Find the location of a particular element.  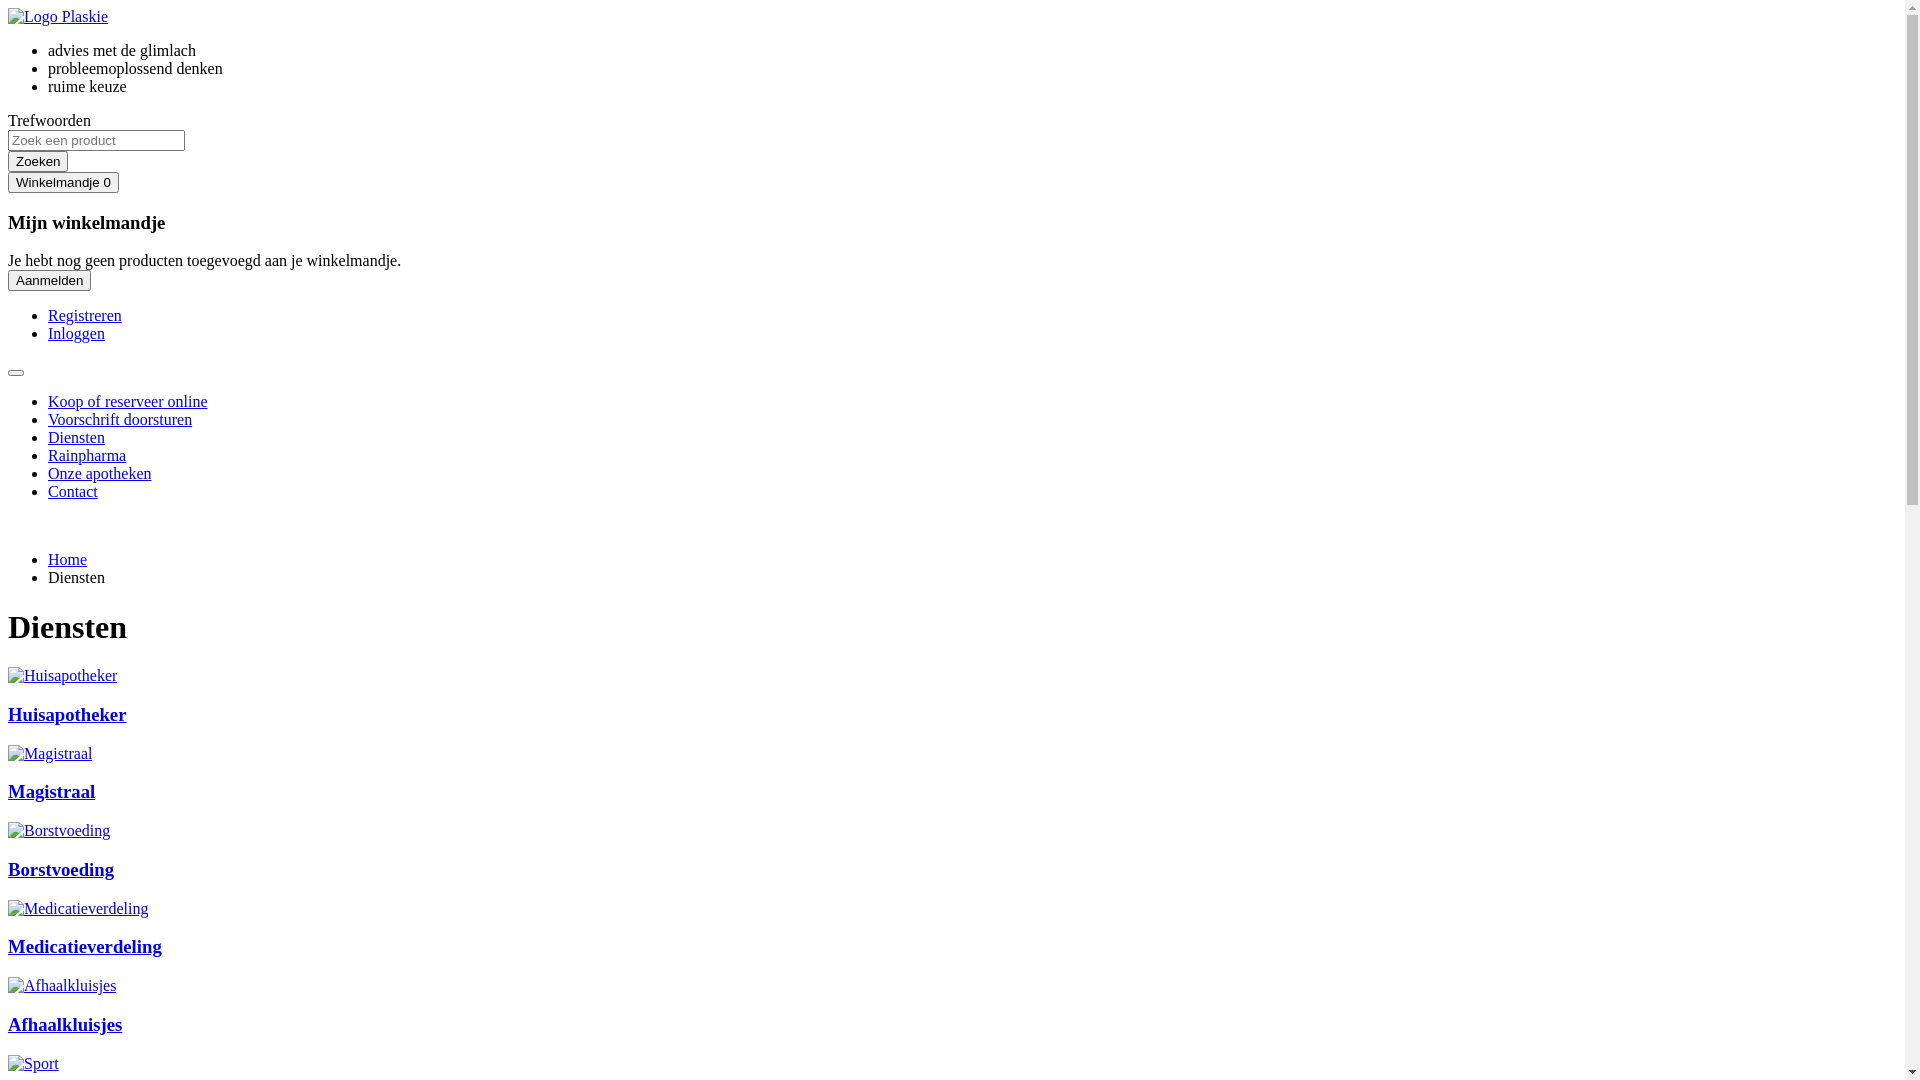

Diensten is located at coordinates (76, 438).